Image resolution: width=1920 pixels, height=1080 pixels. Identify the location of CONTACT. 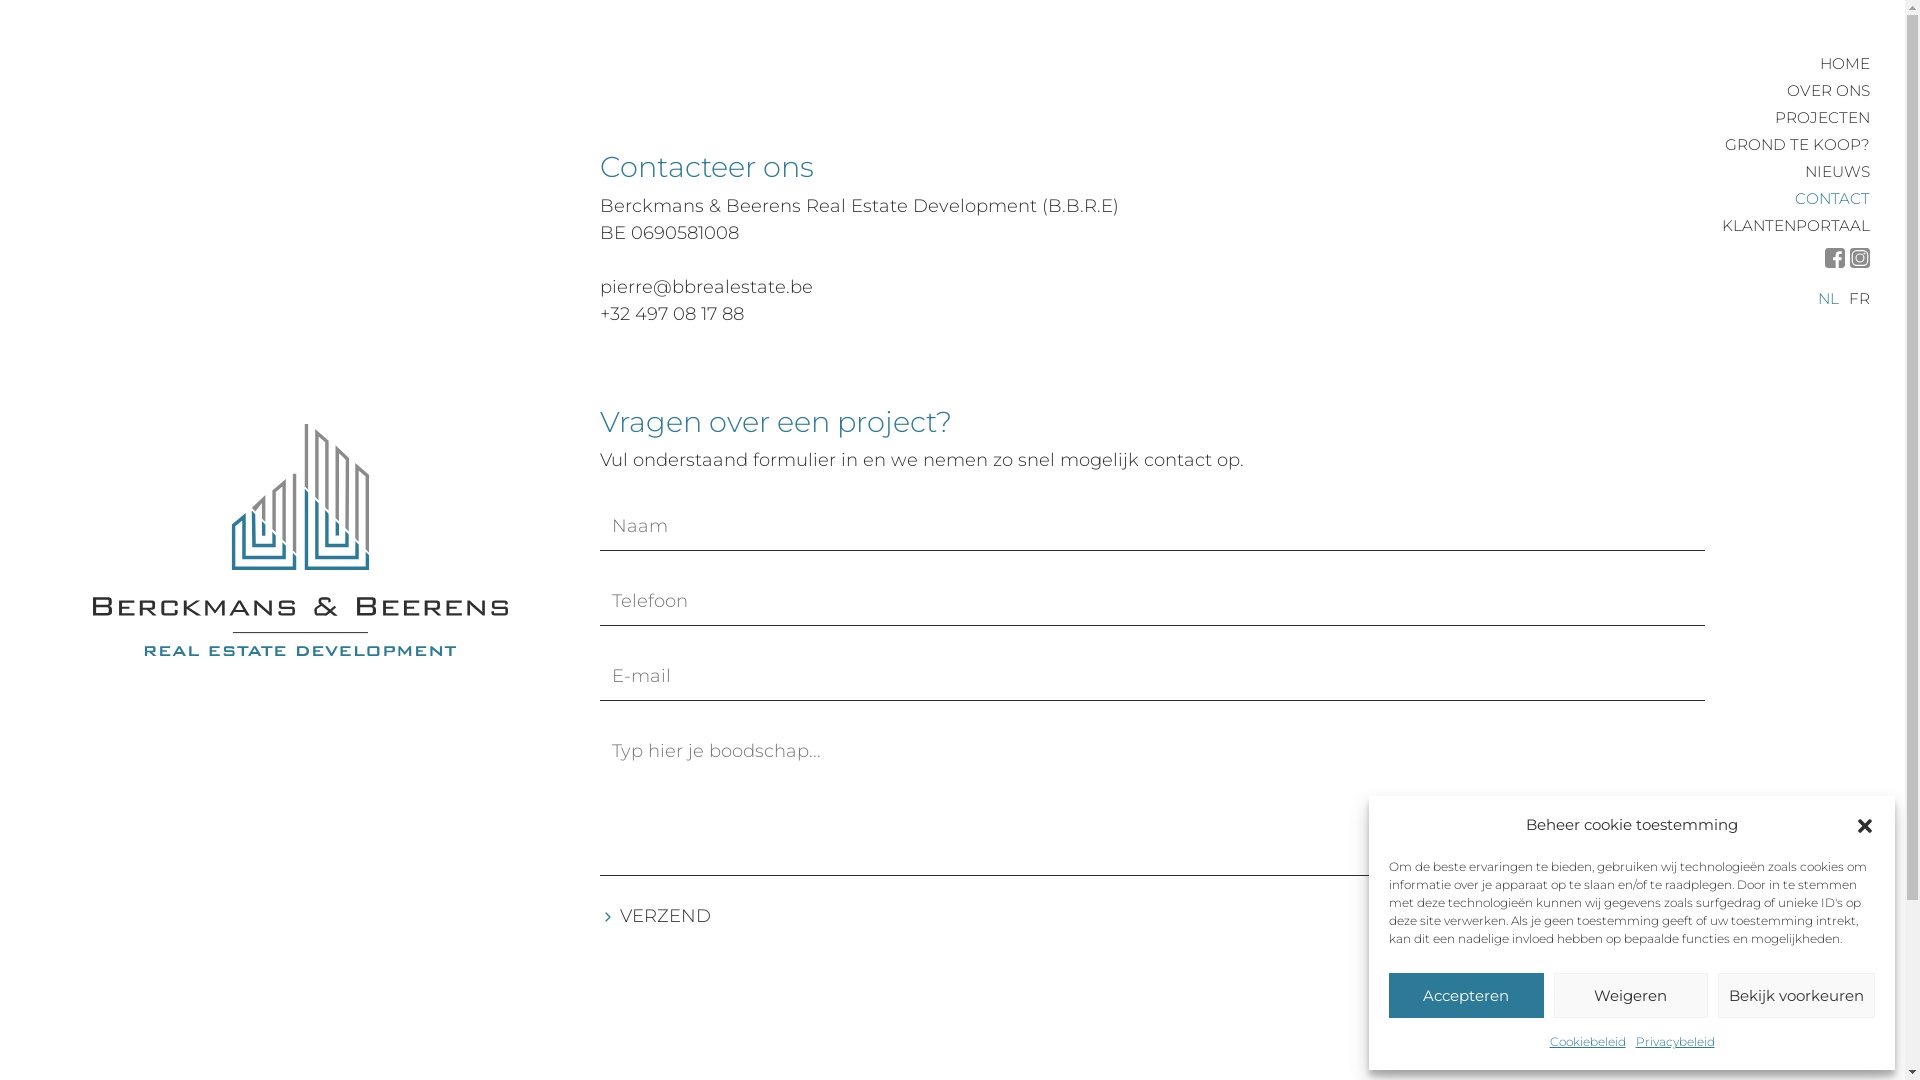
(1832, 198).